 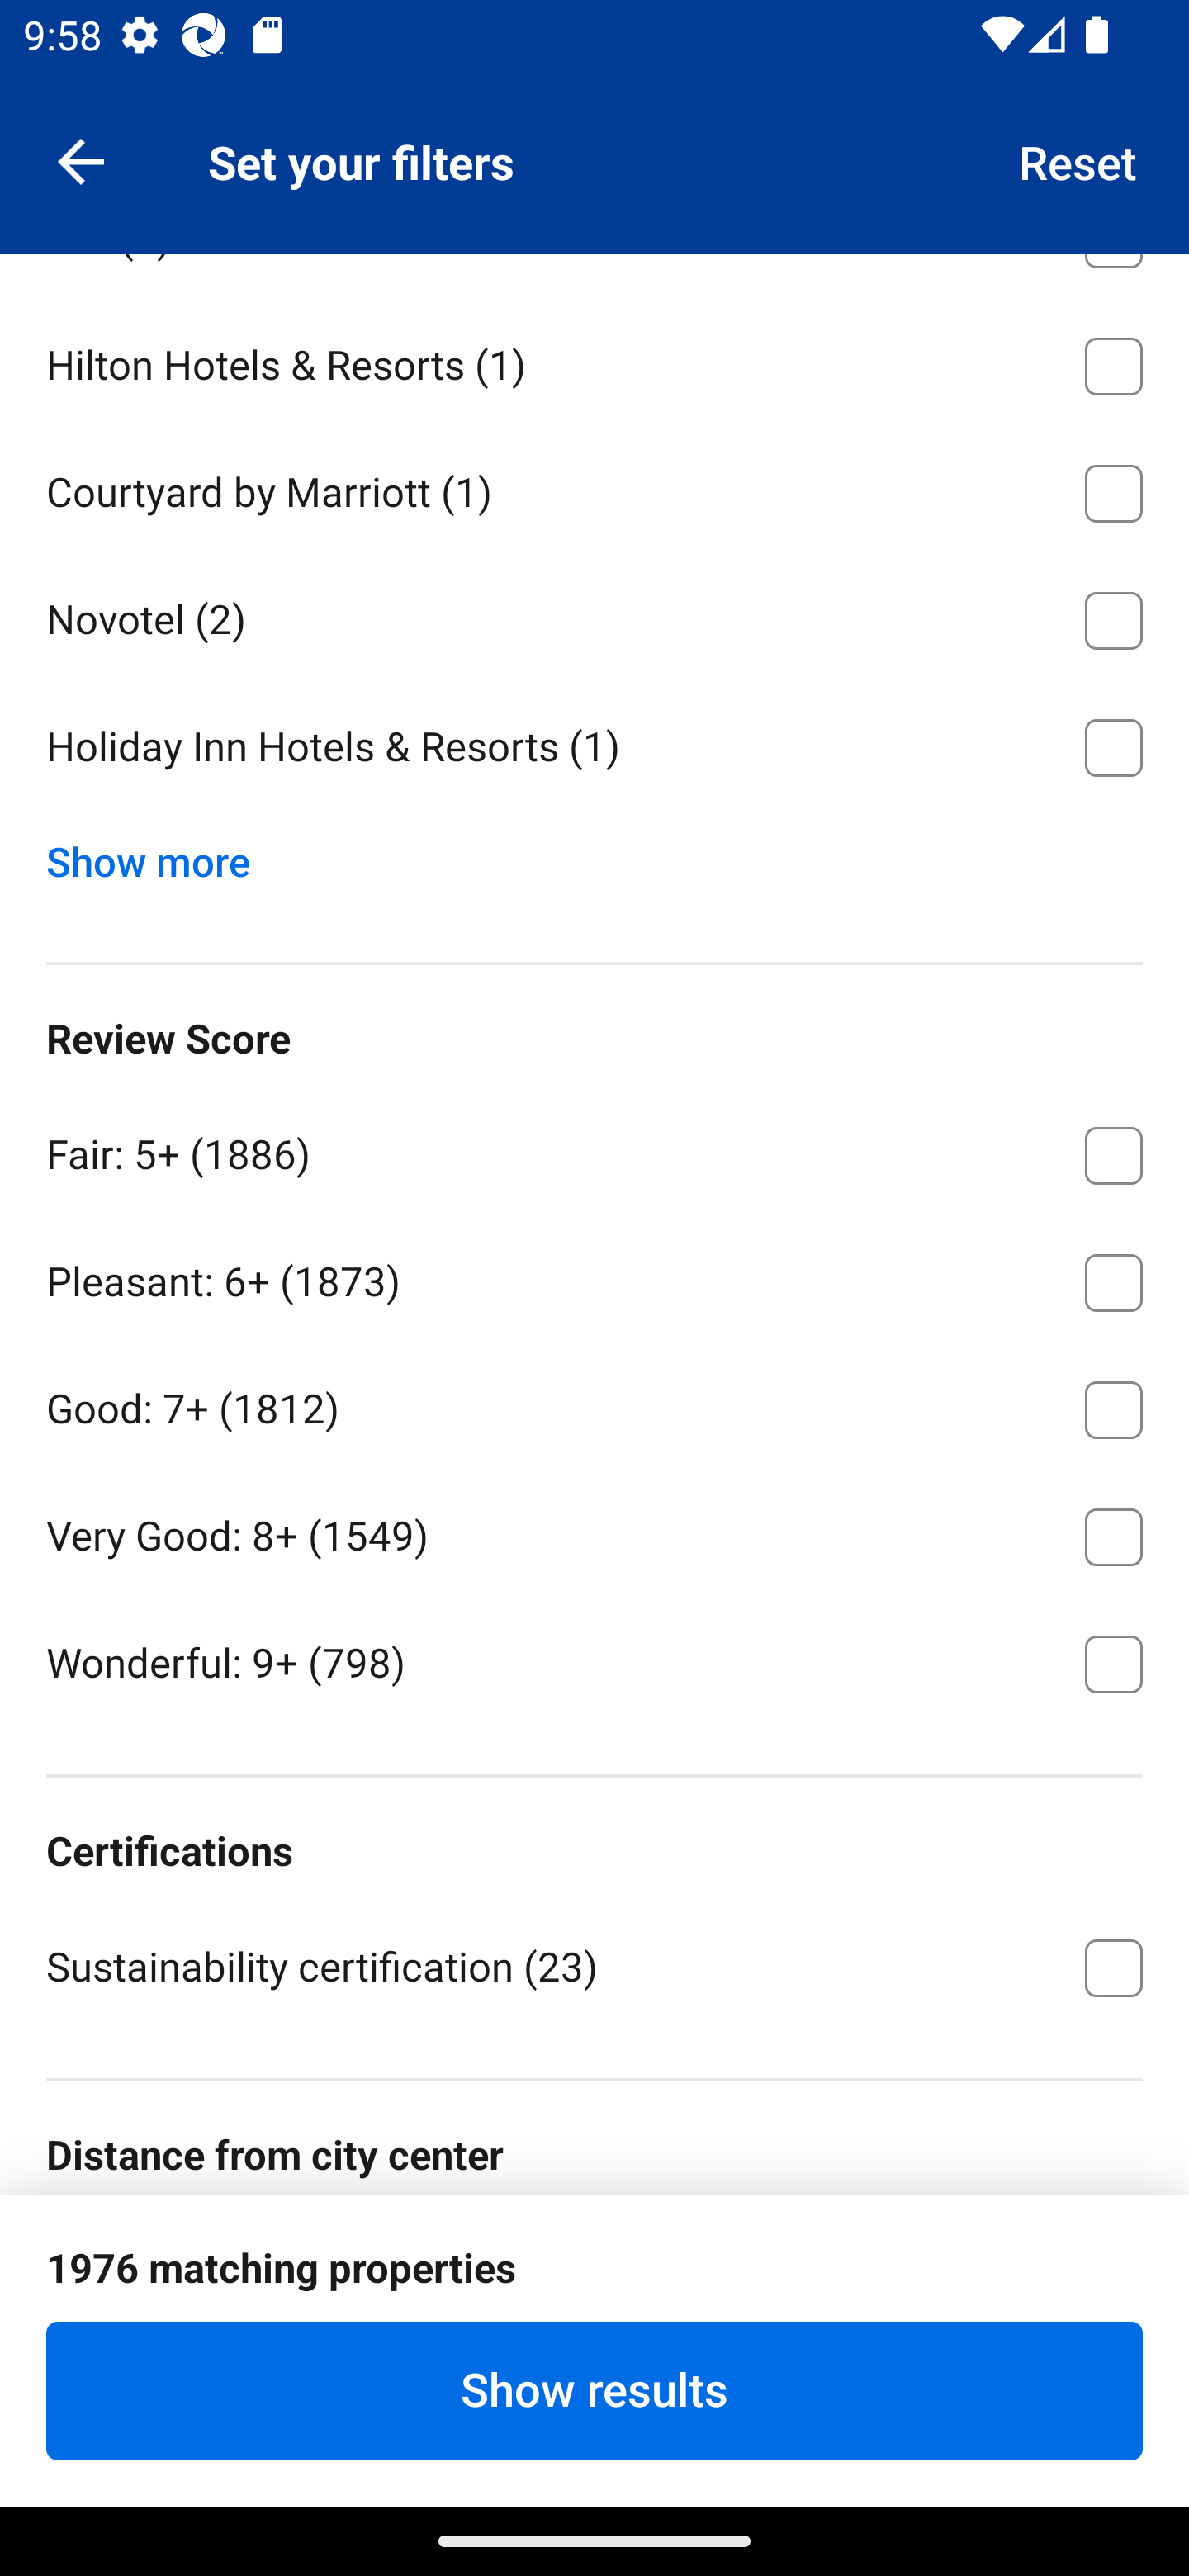 What do you see at coordinates (594, 1149) in the screenshot?
I see `Fair: 5+ ⁦(1886)` at bounding box center [594, 1149].